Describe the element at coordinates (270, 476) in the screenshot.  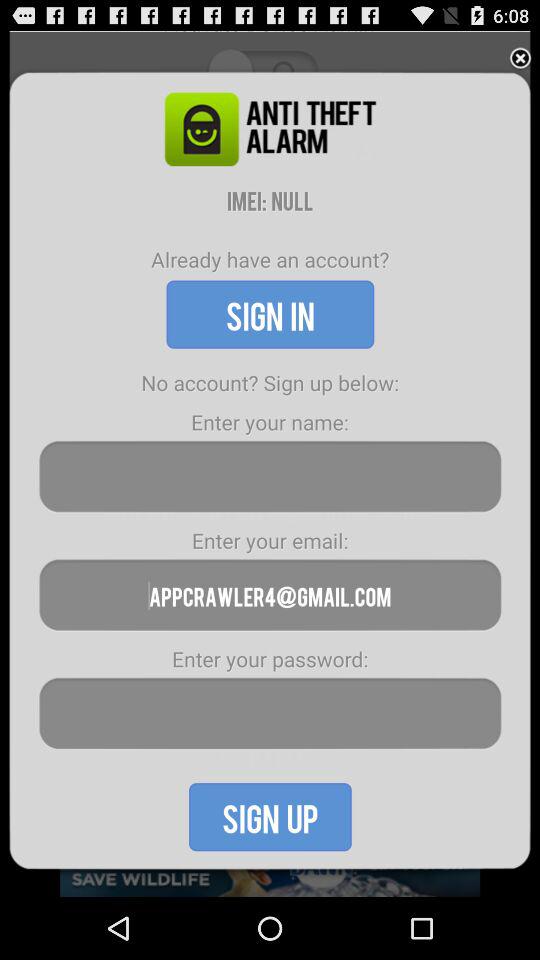
I see `una alarma perfecta` at that location.